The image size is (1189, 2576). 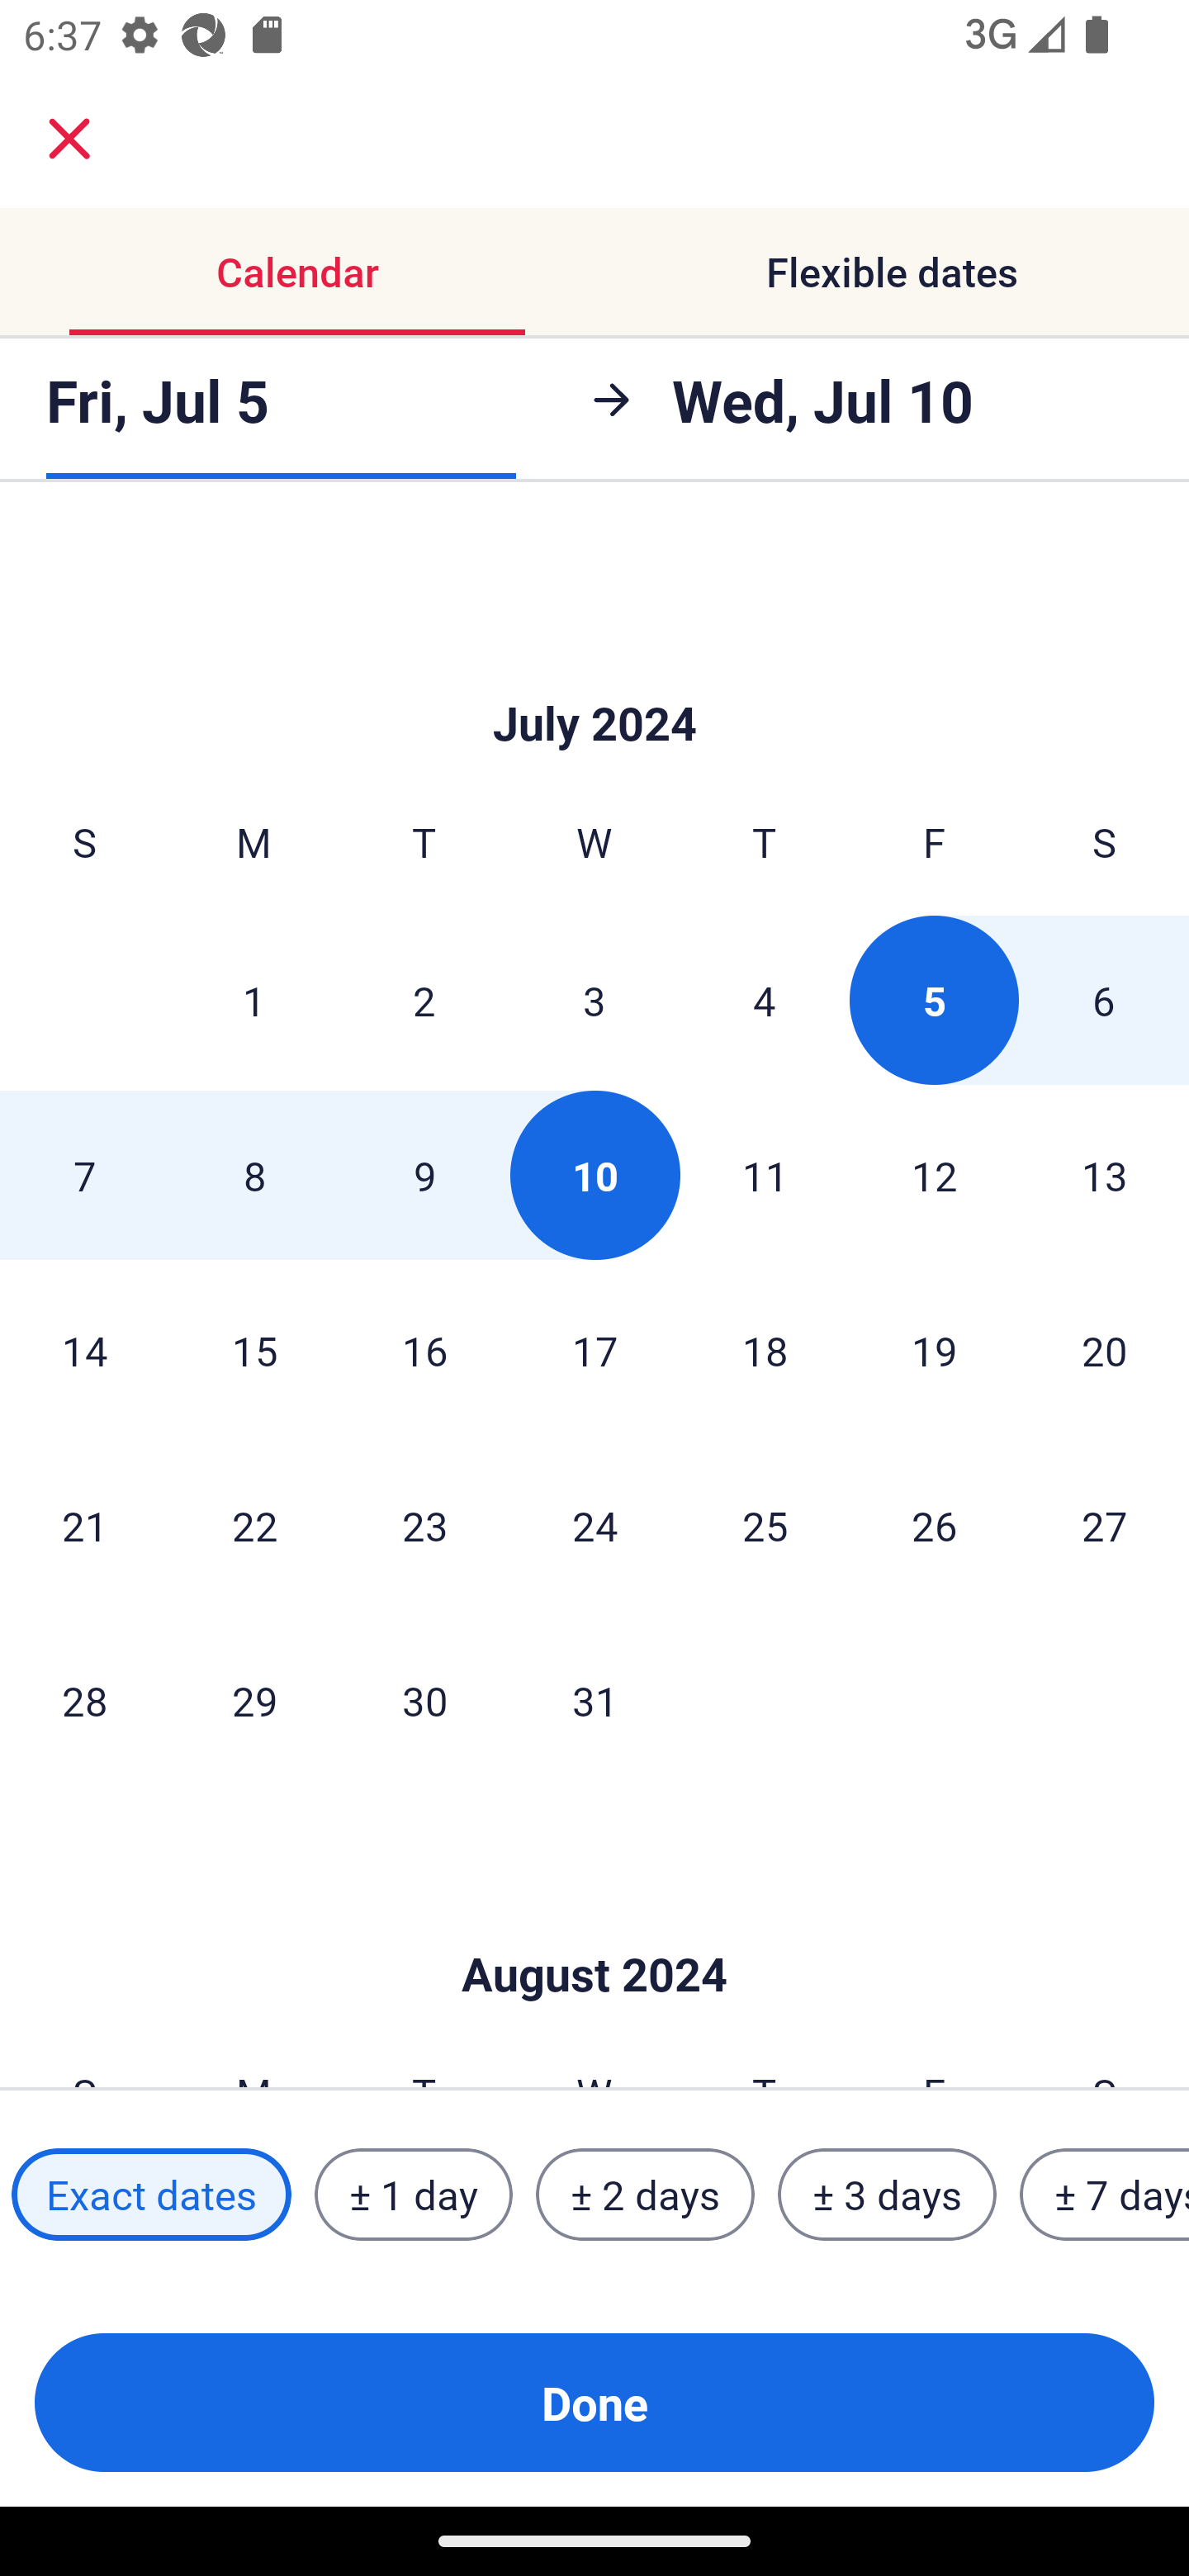 What do you see at coordinates (254, 1700) in the screenshot?
I see `29 Monday, July 29, 2024` at bounding box center [254, 1700].